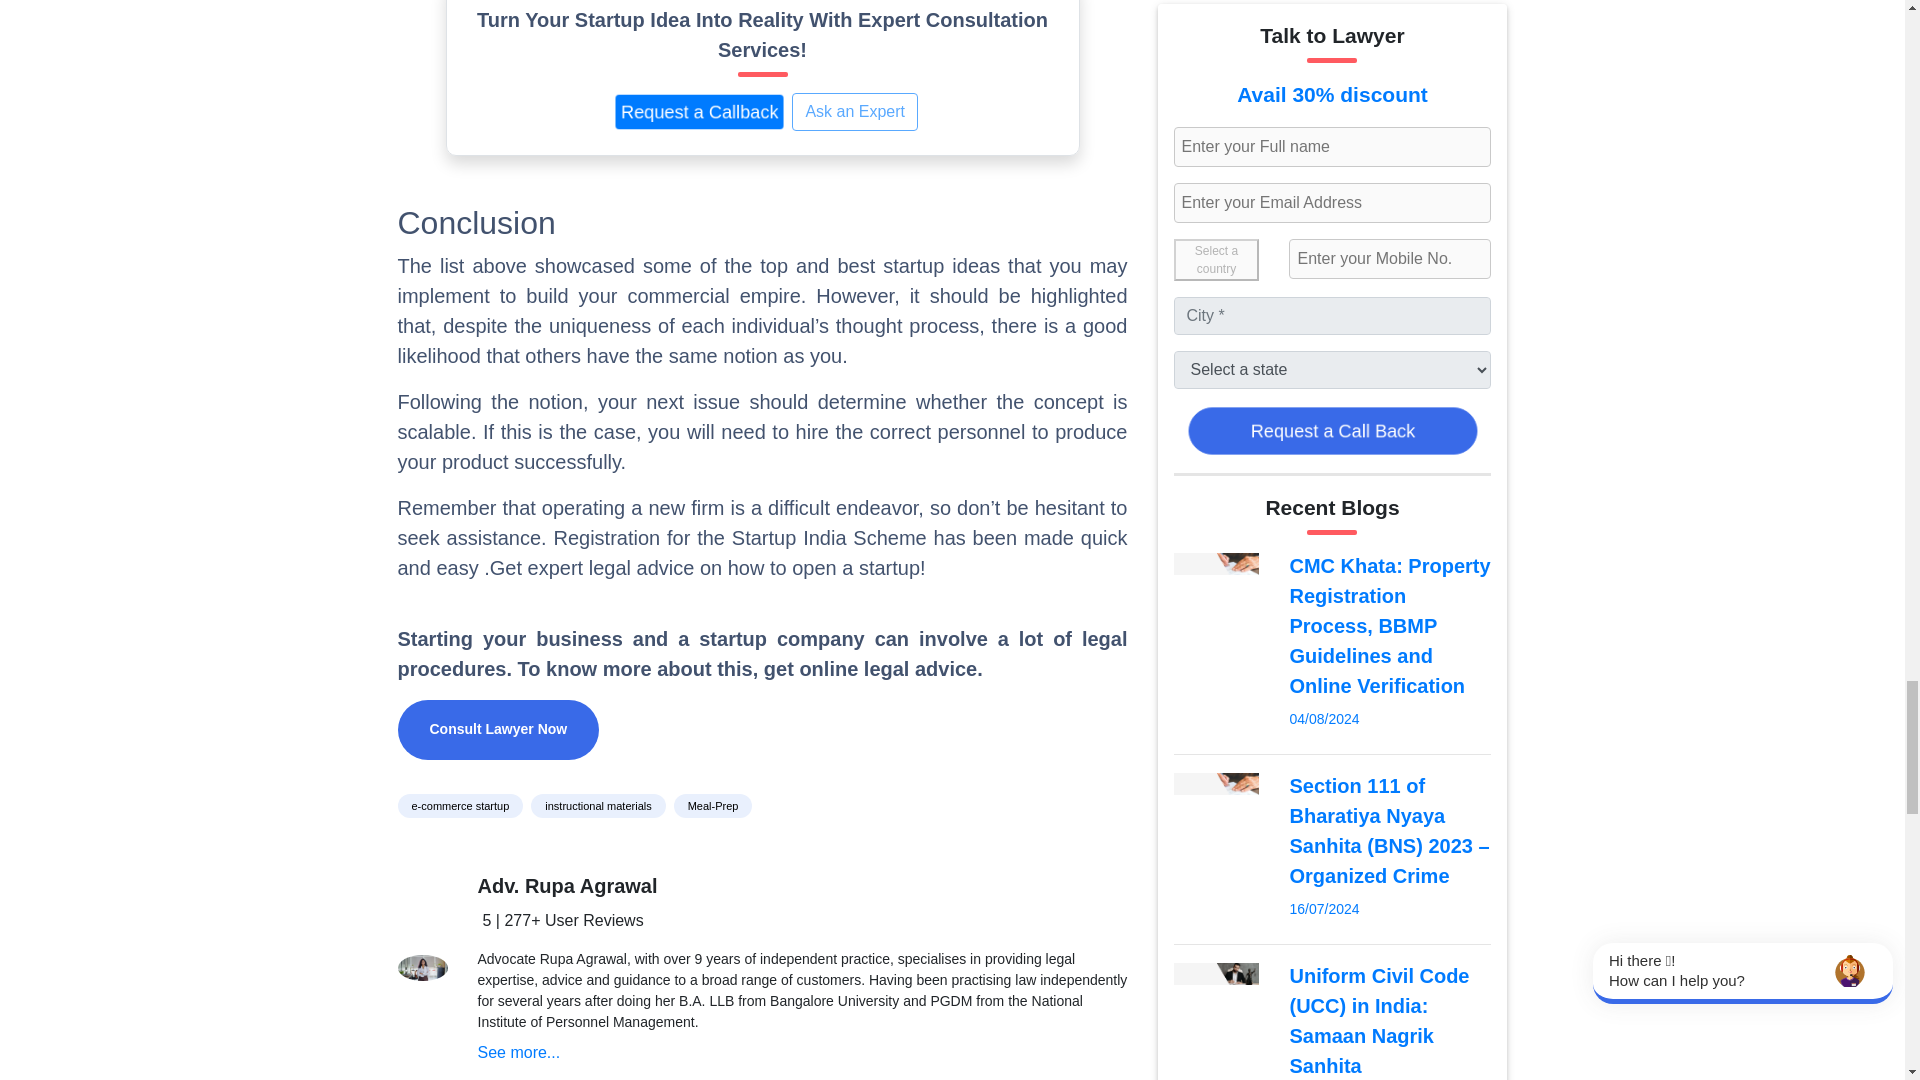 This screenshot has height=1080, width=1920. I want to click on Meal-Prep, so click(712, 806).